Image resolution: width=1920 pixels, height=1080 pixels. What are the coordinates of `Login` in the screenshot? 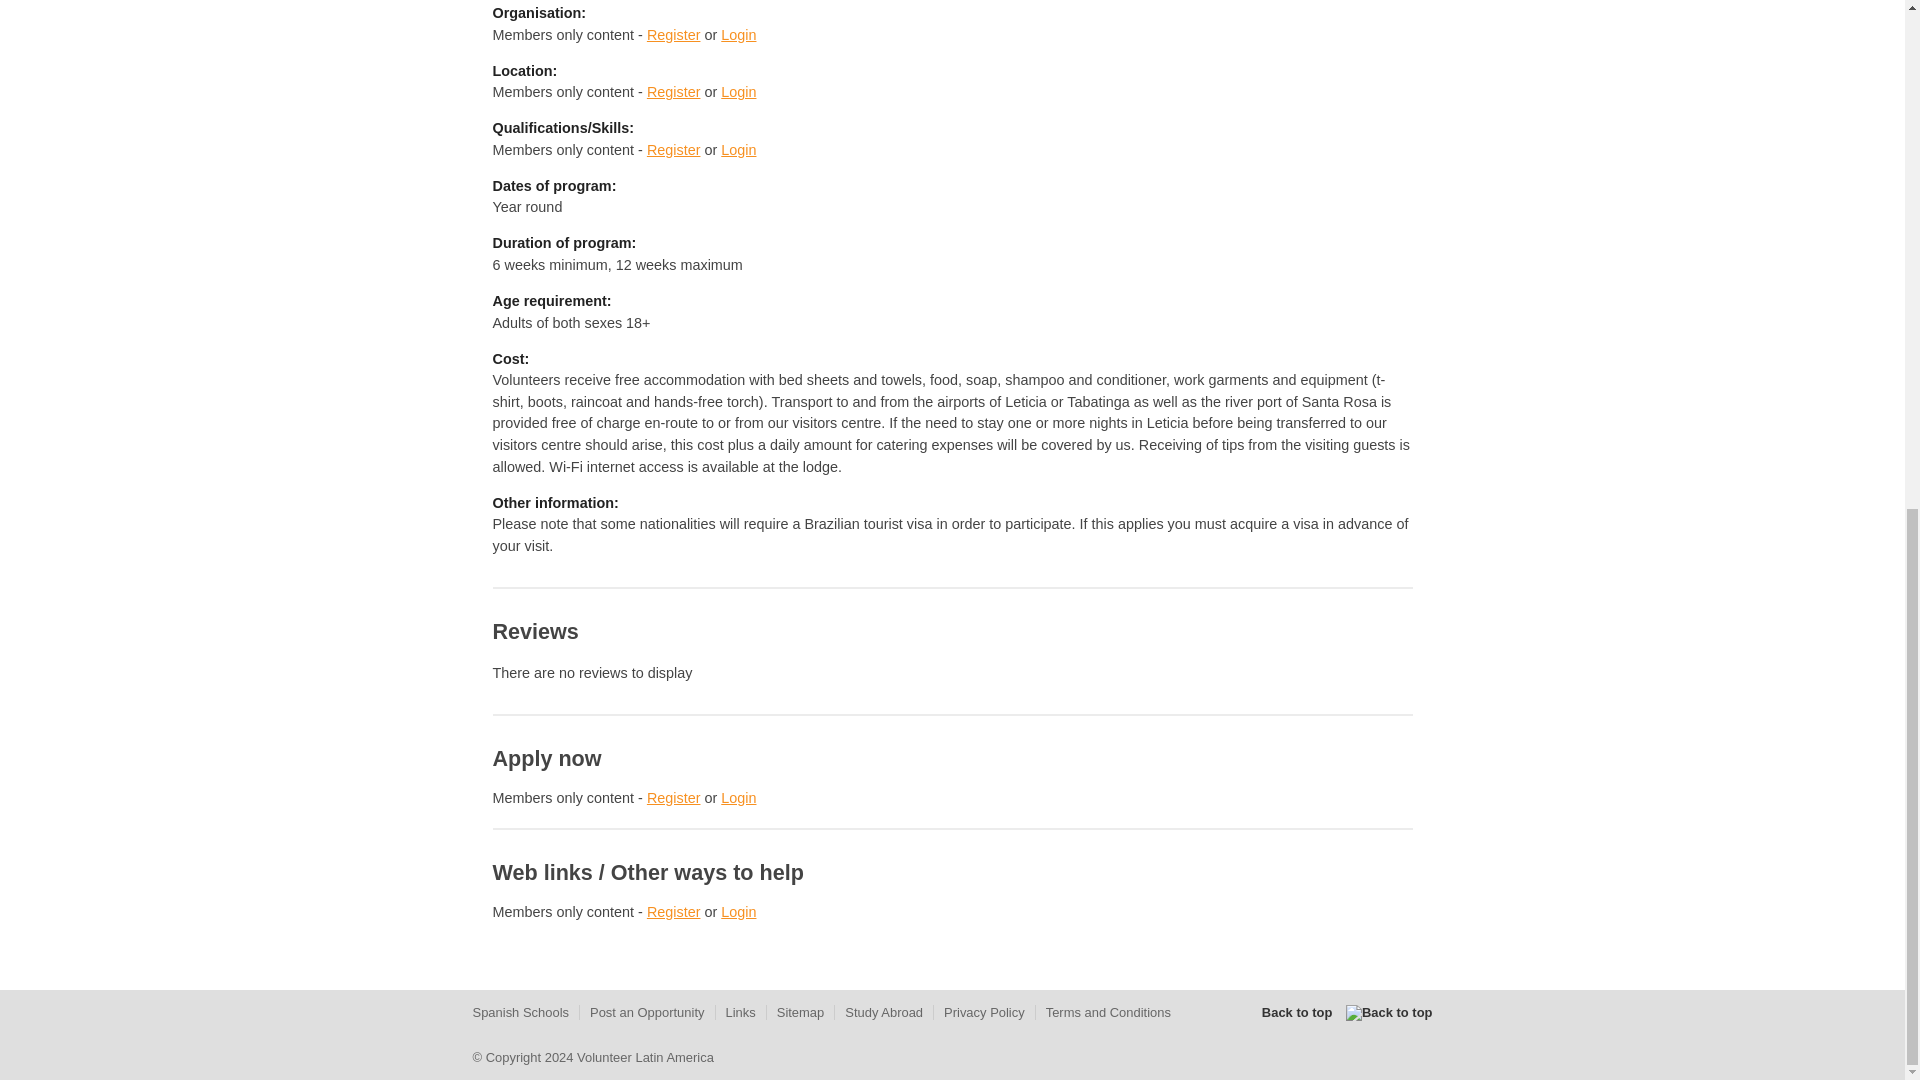 It's located at (738, 149).